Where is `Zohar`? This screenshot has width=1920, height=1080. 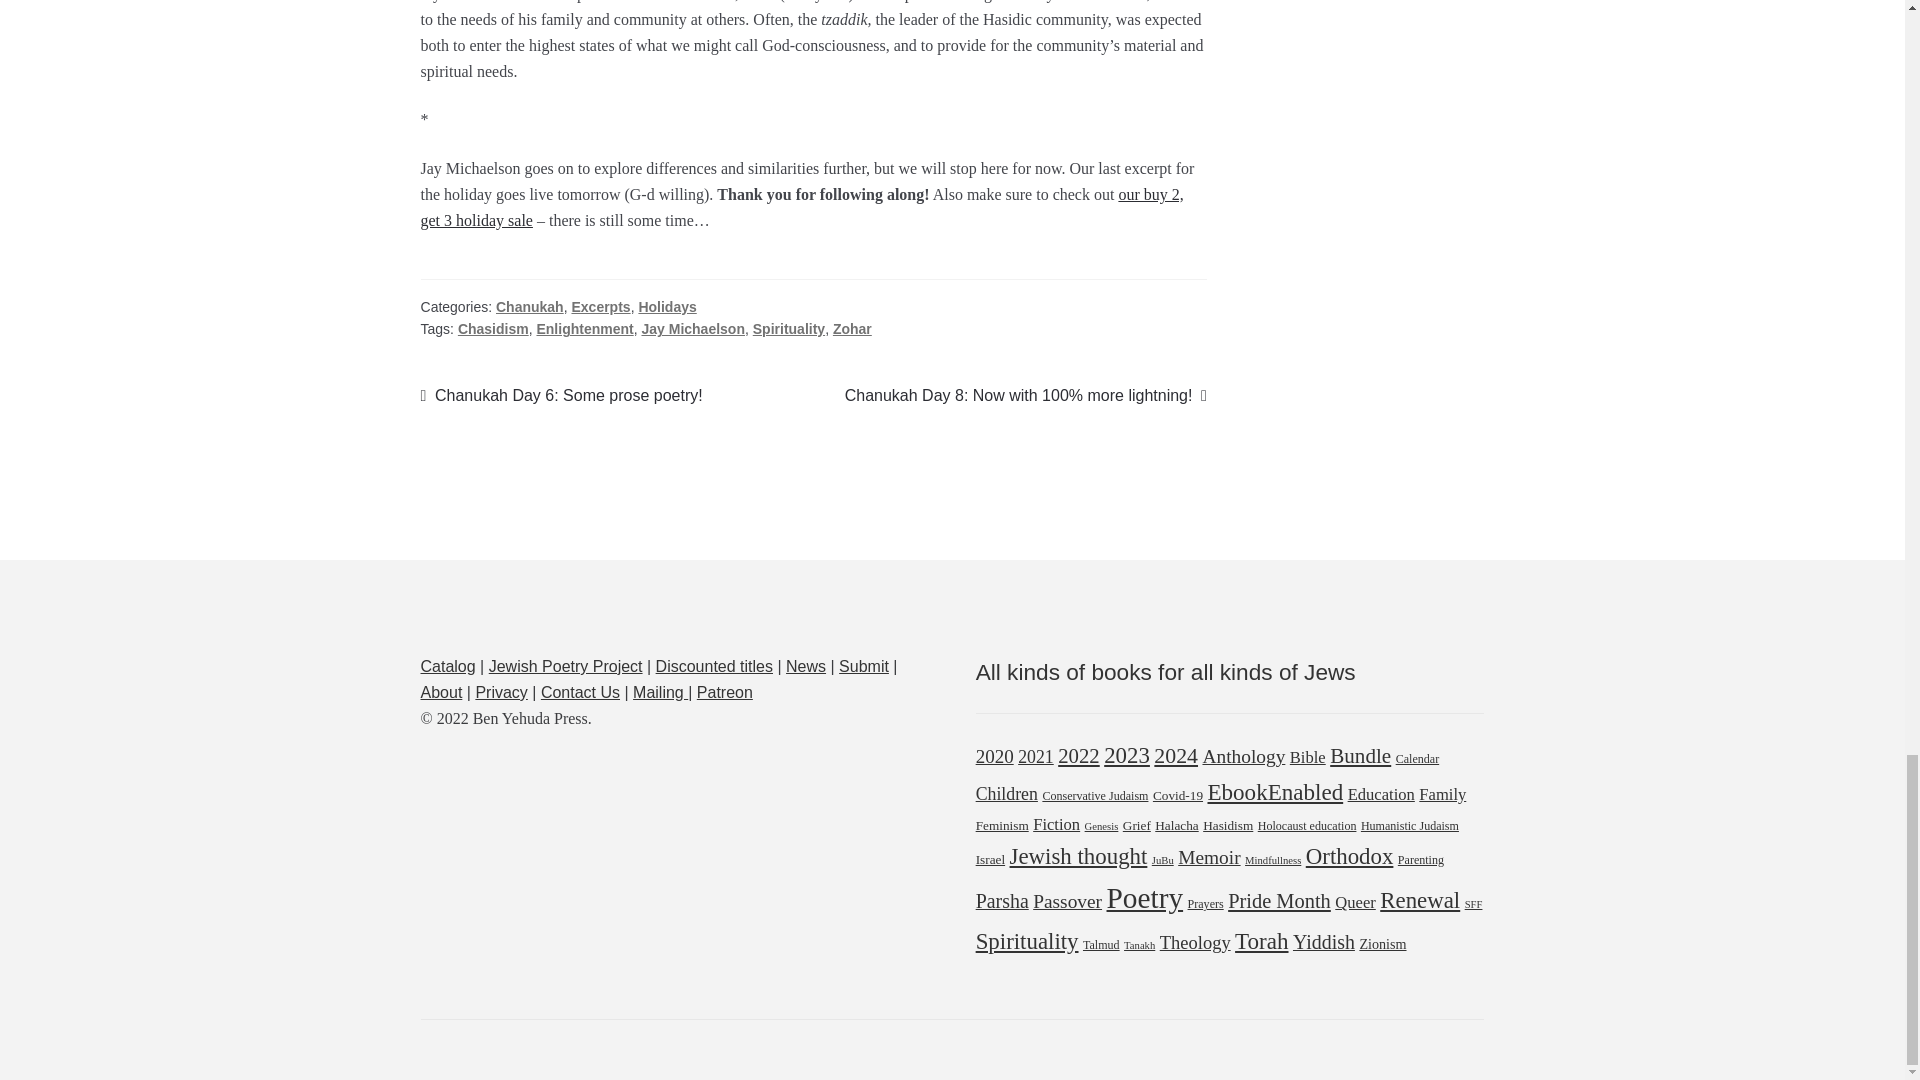
Zohar is located at coordinates (852, 328).